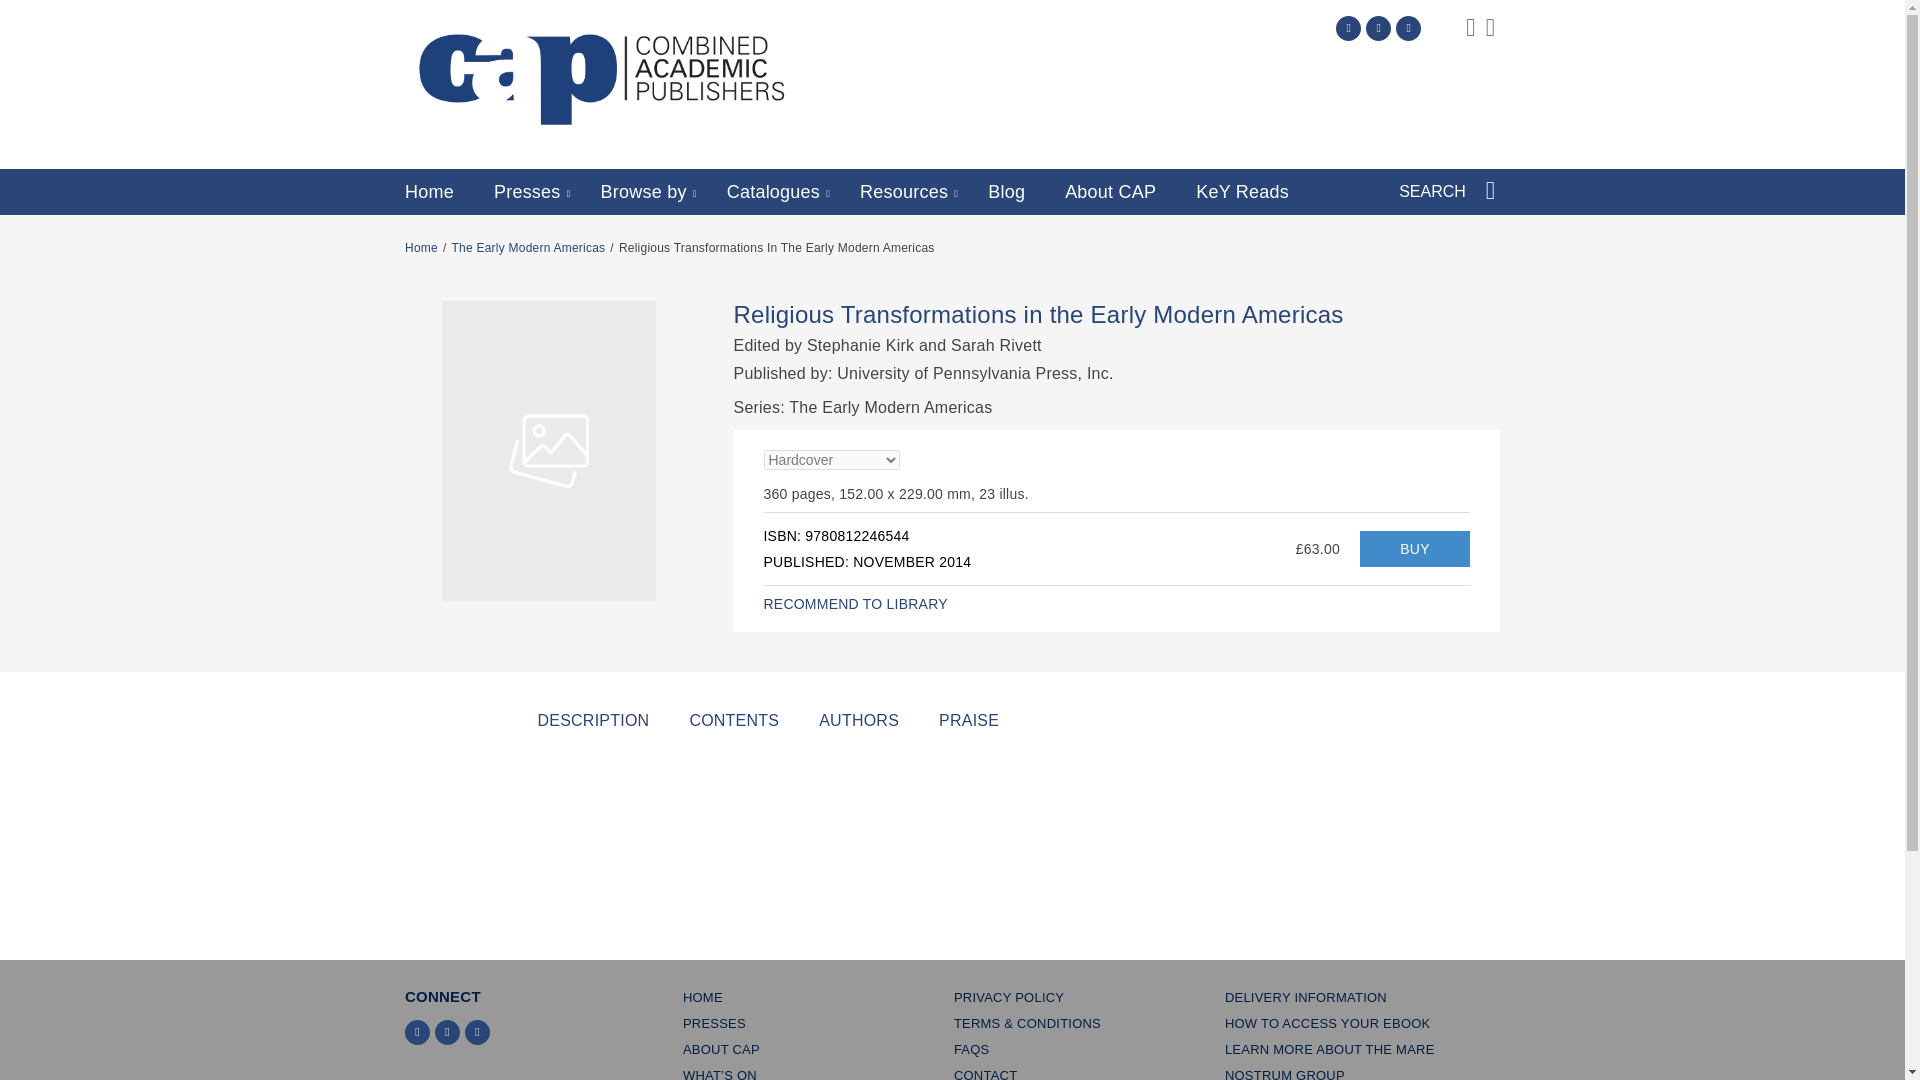 Image resolution: width=1920 pixels, height=1080 pixels. I want to click on Back to homepage, so click(421, 247).